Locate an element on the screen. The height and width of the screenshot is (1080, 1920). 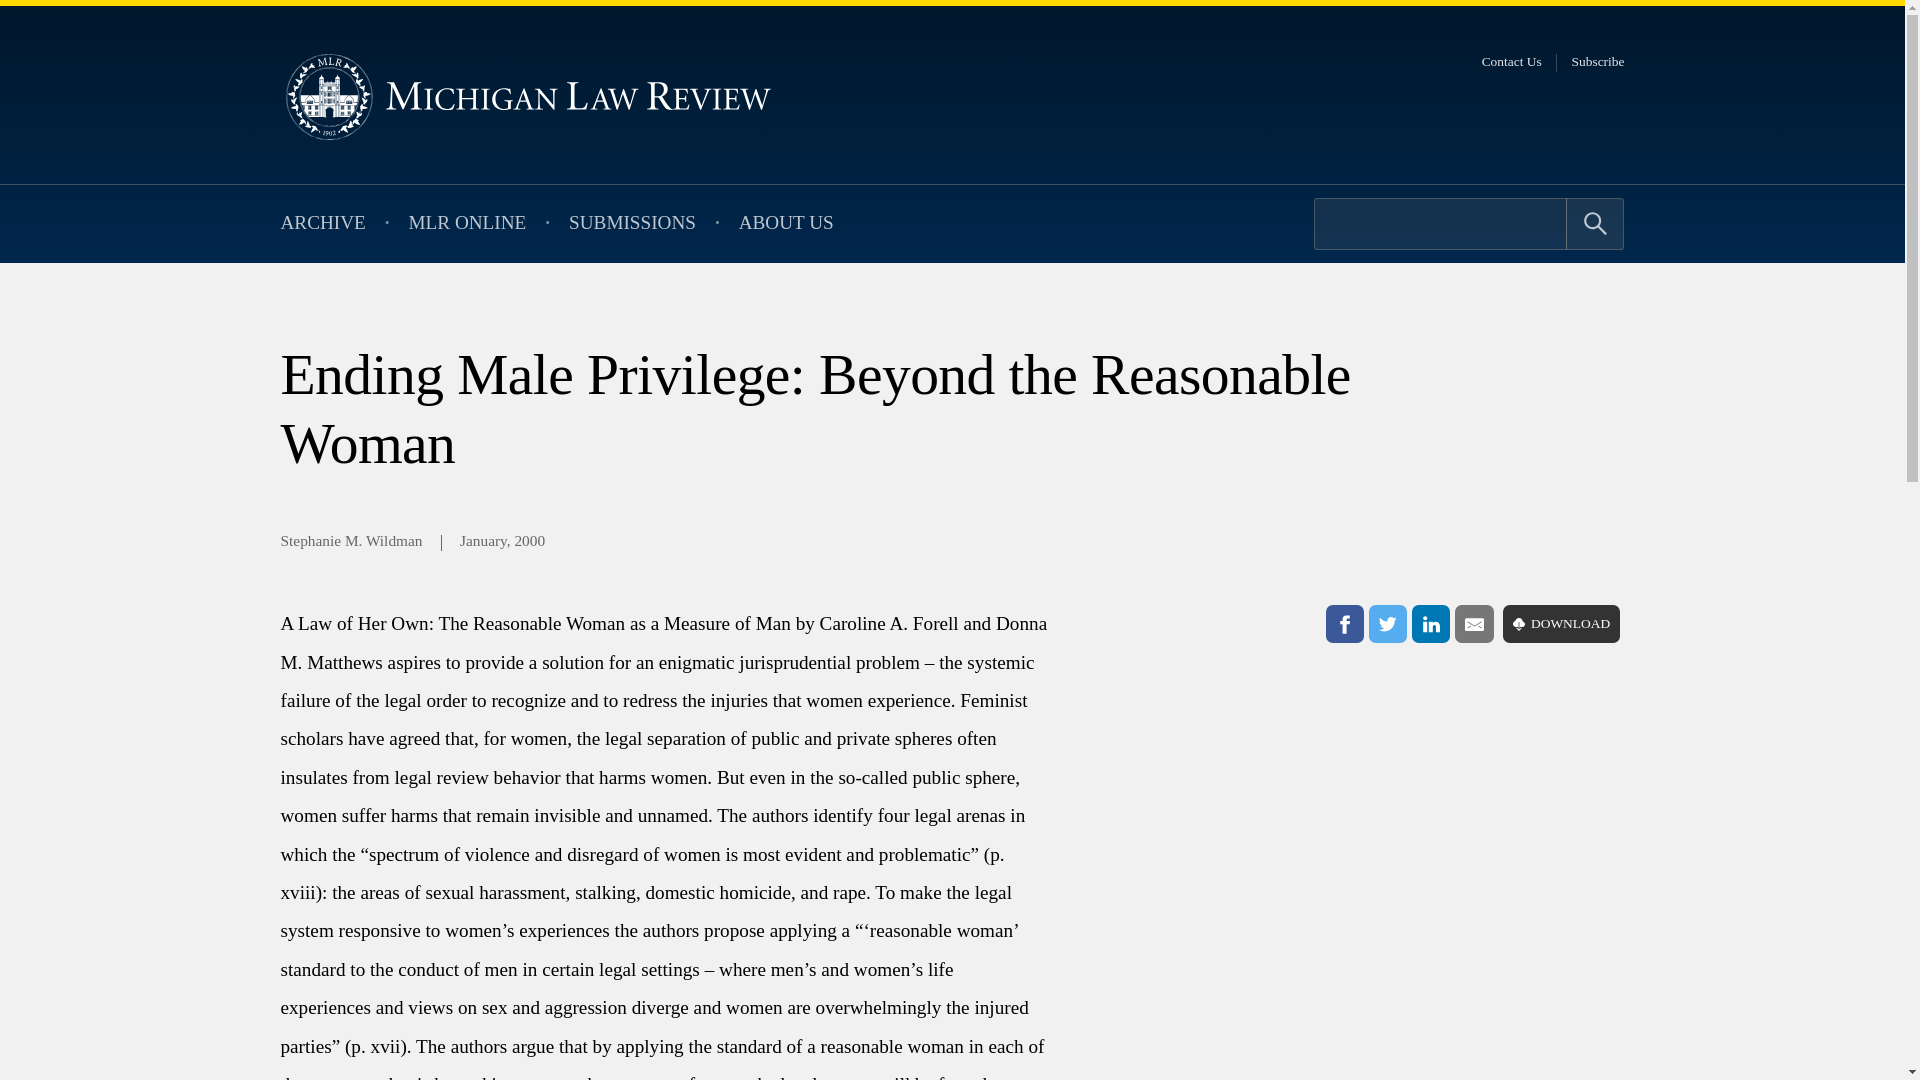
Contact Us is located at coordinates (1512, 62).